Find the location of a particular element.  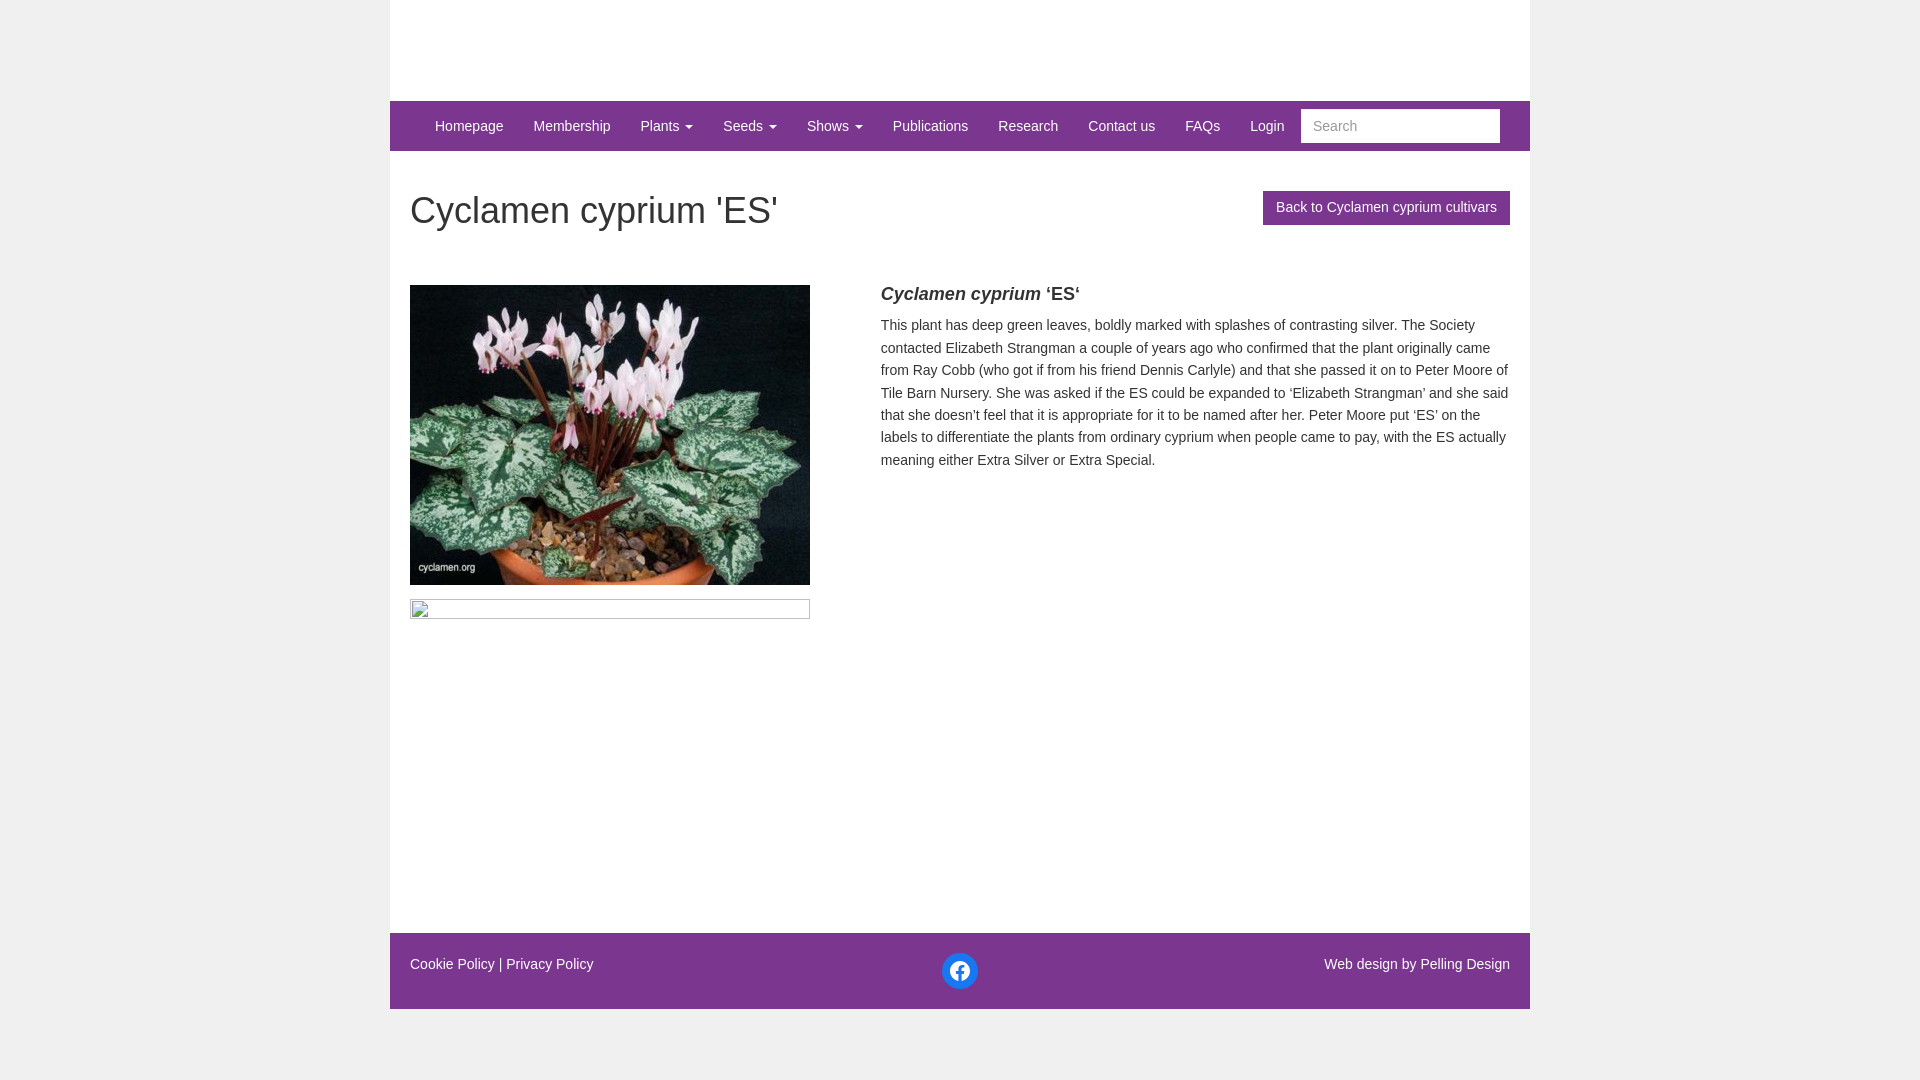

Seeds is located at coordinates (750, 126).